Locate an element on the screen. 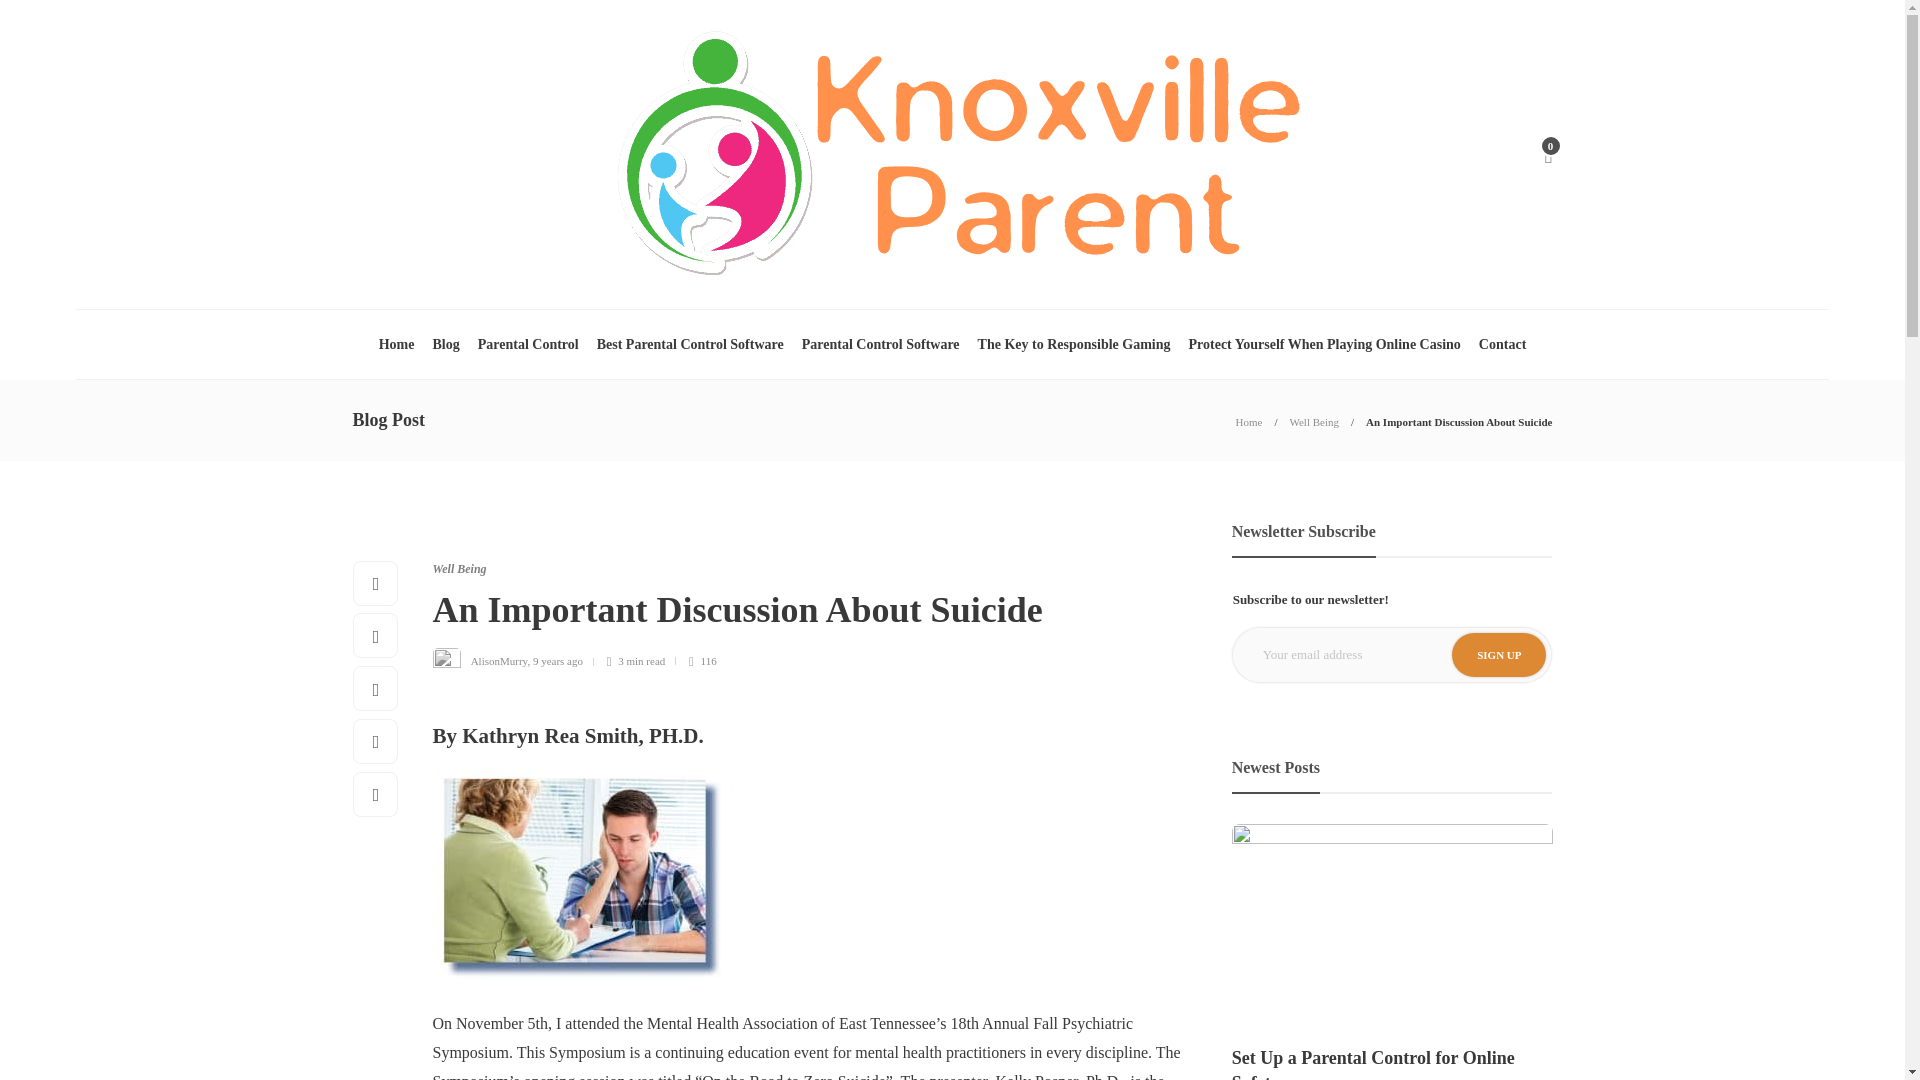 Image resolution: width=1920 pixels, height=1080 pixels. Home is located at coordinates (1250, 421).